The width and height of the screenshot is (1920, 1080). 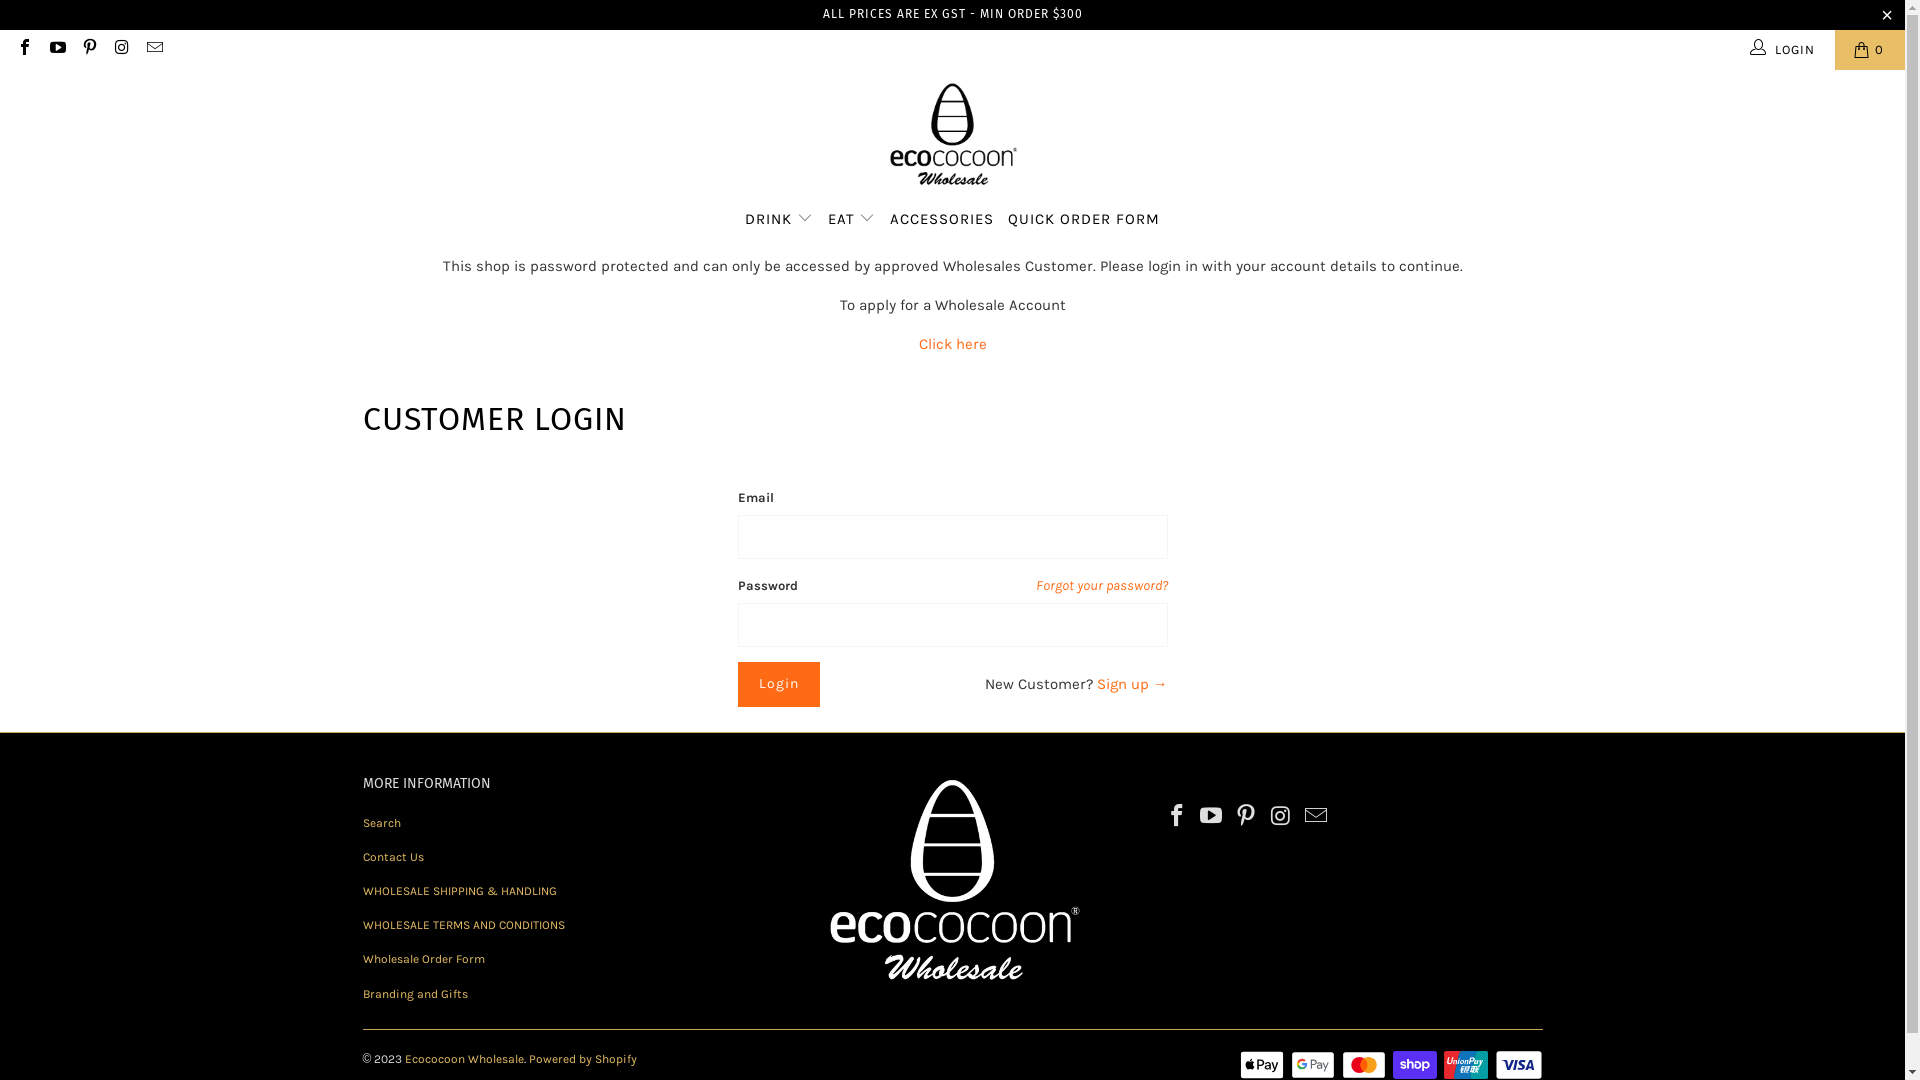 I want to click on 0, so click(x=1870, y=50).